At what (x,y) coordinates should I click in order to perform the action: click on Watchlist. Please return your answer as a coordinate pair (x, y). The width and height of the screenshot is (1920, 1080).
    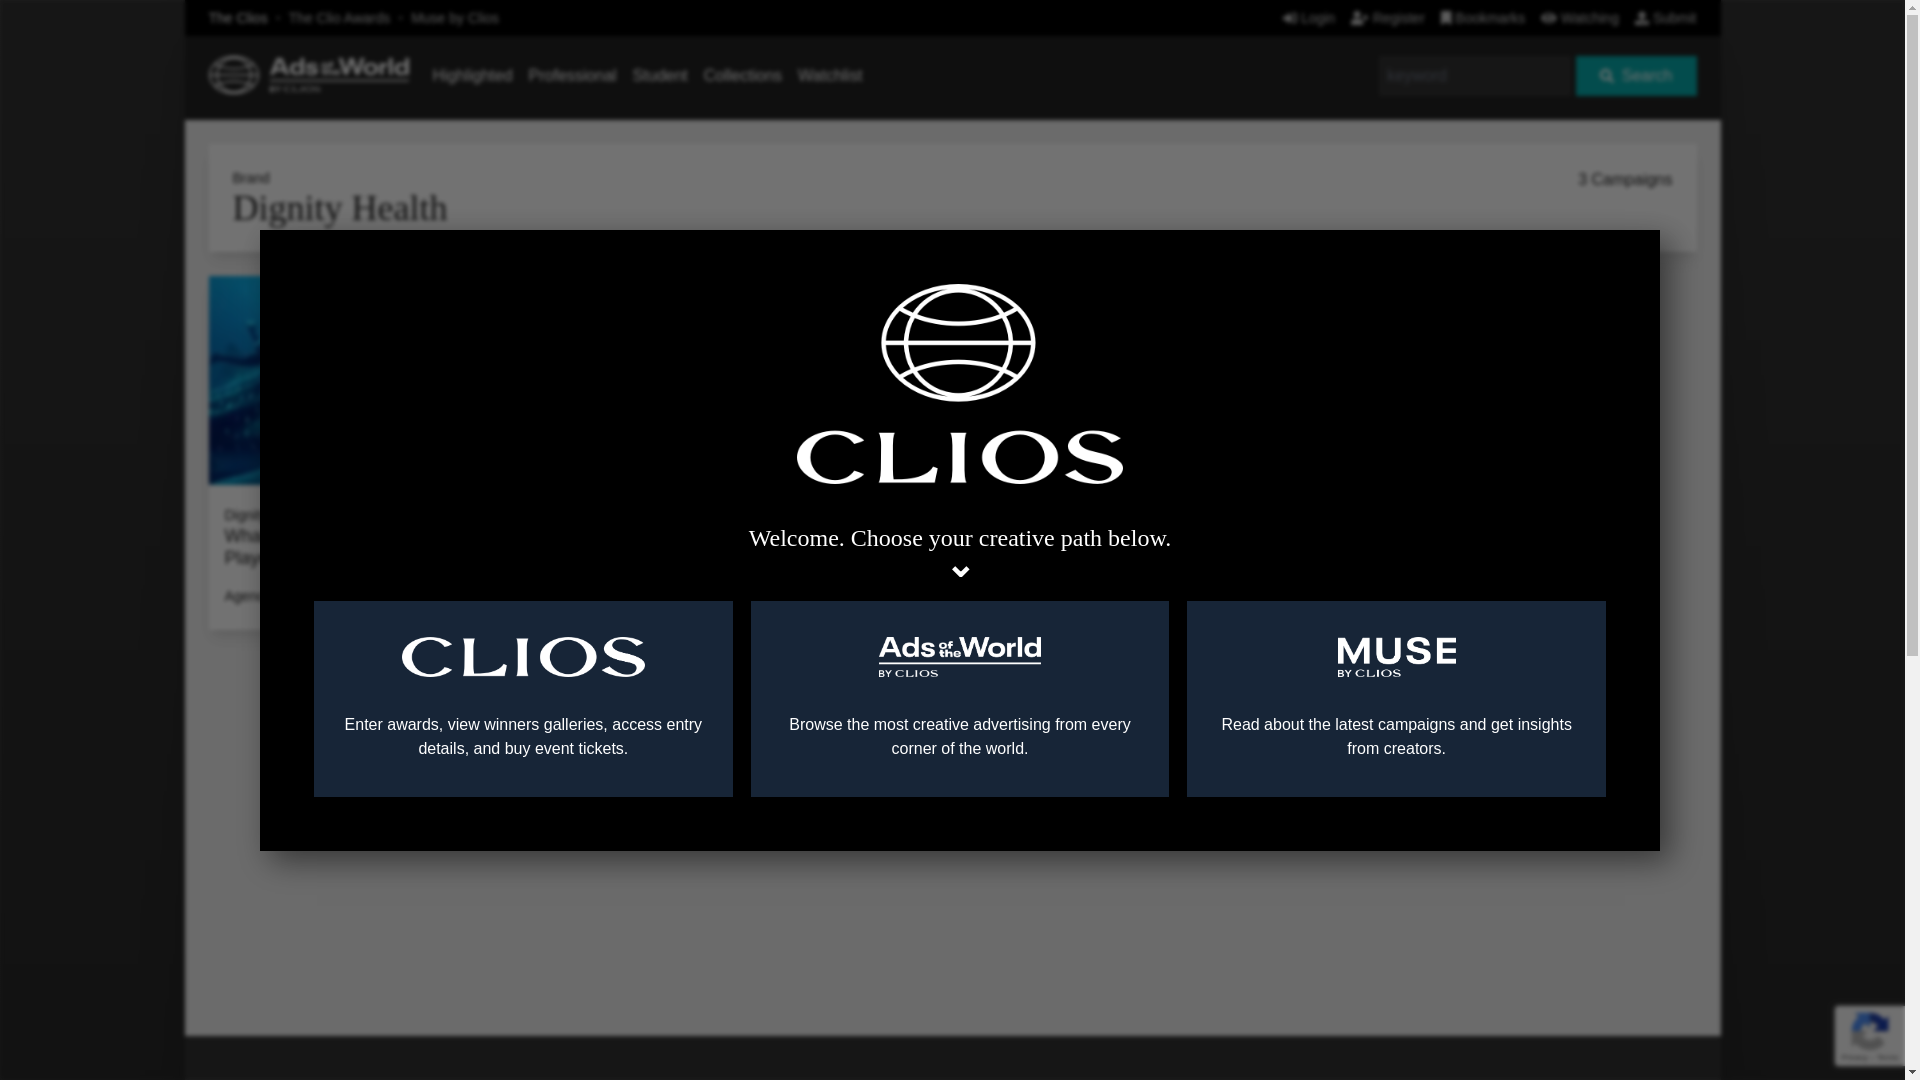
    Looking at the image, I should click on (830, 75).